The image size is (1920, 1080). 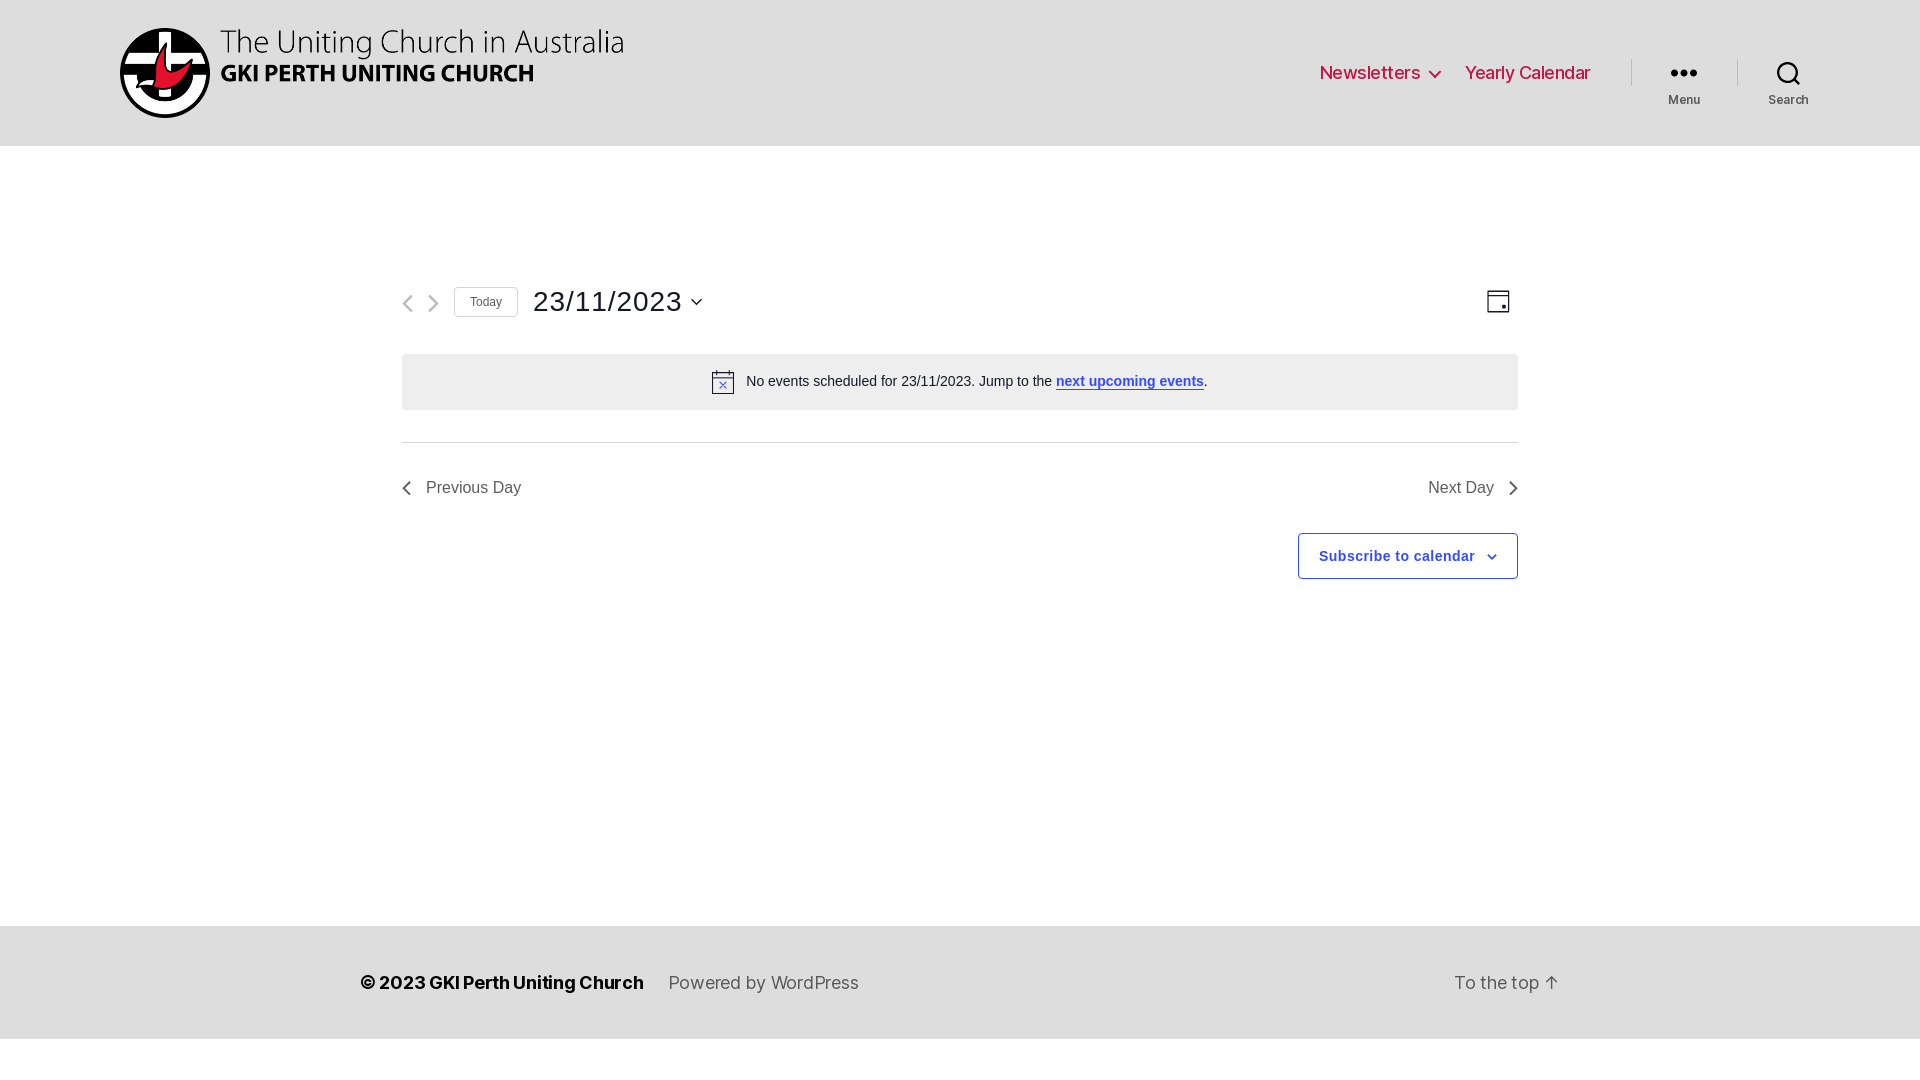 What do you see at coordinates (408, 304) in the screenshot?
I see `Previous day` at bounding box center [408, 304].